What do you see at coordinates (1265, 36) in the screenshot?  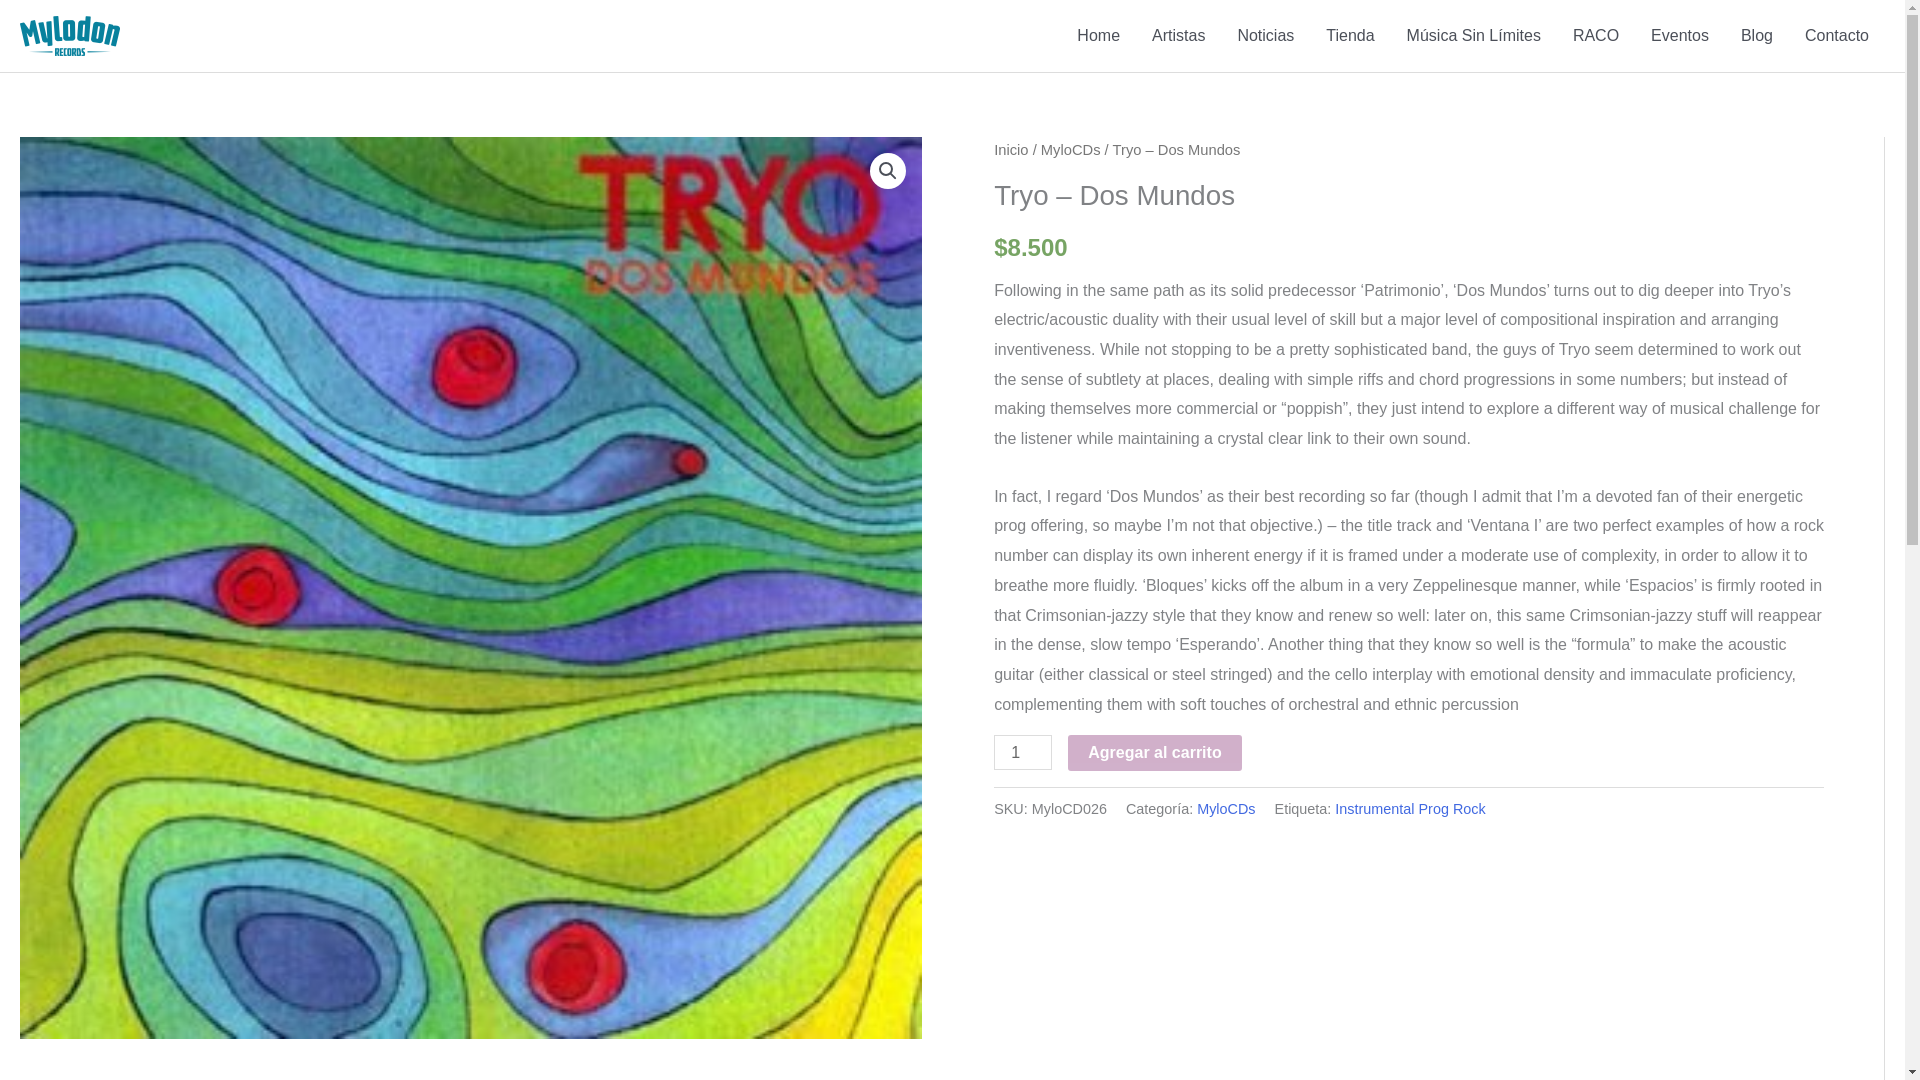 I see `Noticias` at bounding box center [1265, 36].